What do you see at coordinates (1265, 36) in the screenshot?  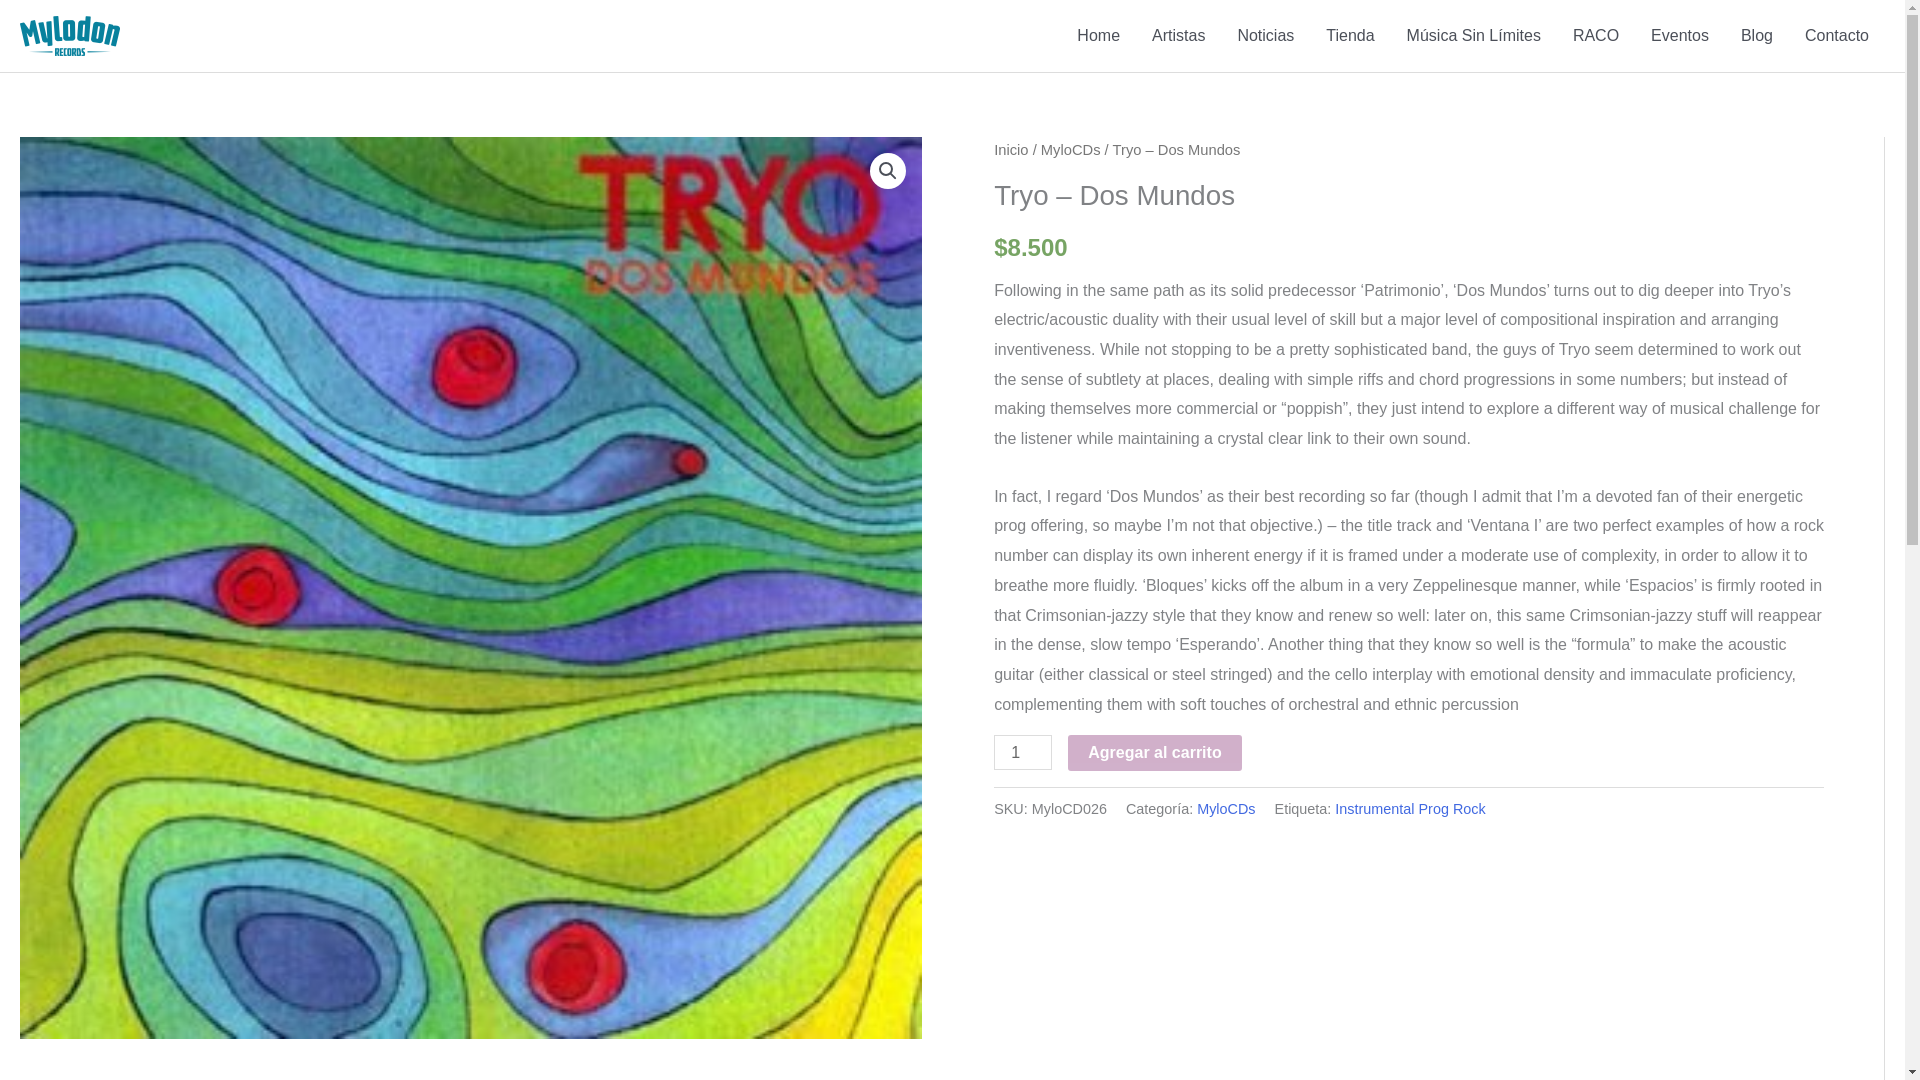 I see `Noticias` at bounding box center [1265, 36].